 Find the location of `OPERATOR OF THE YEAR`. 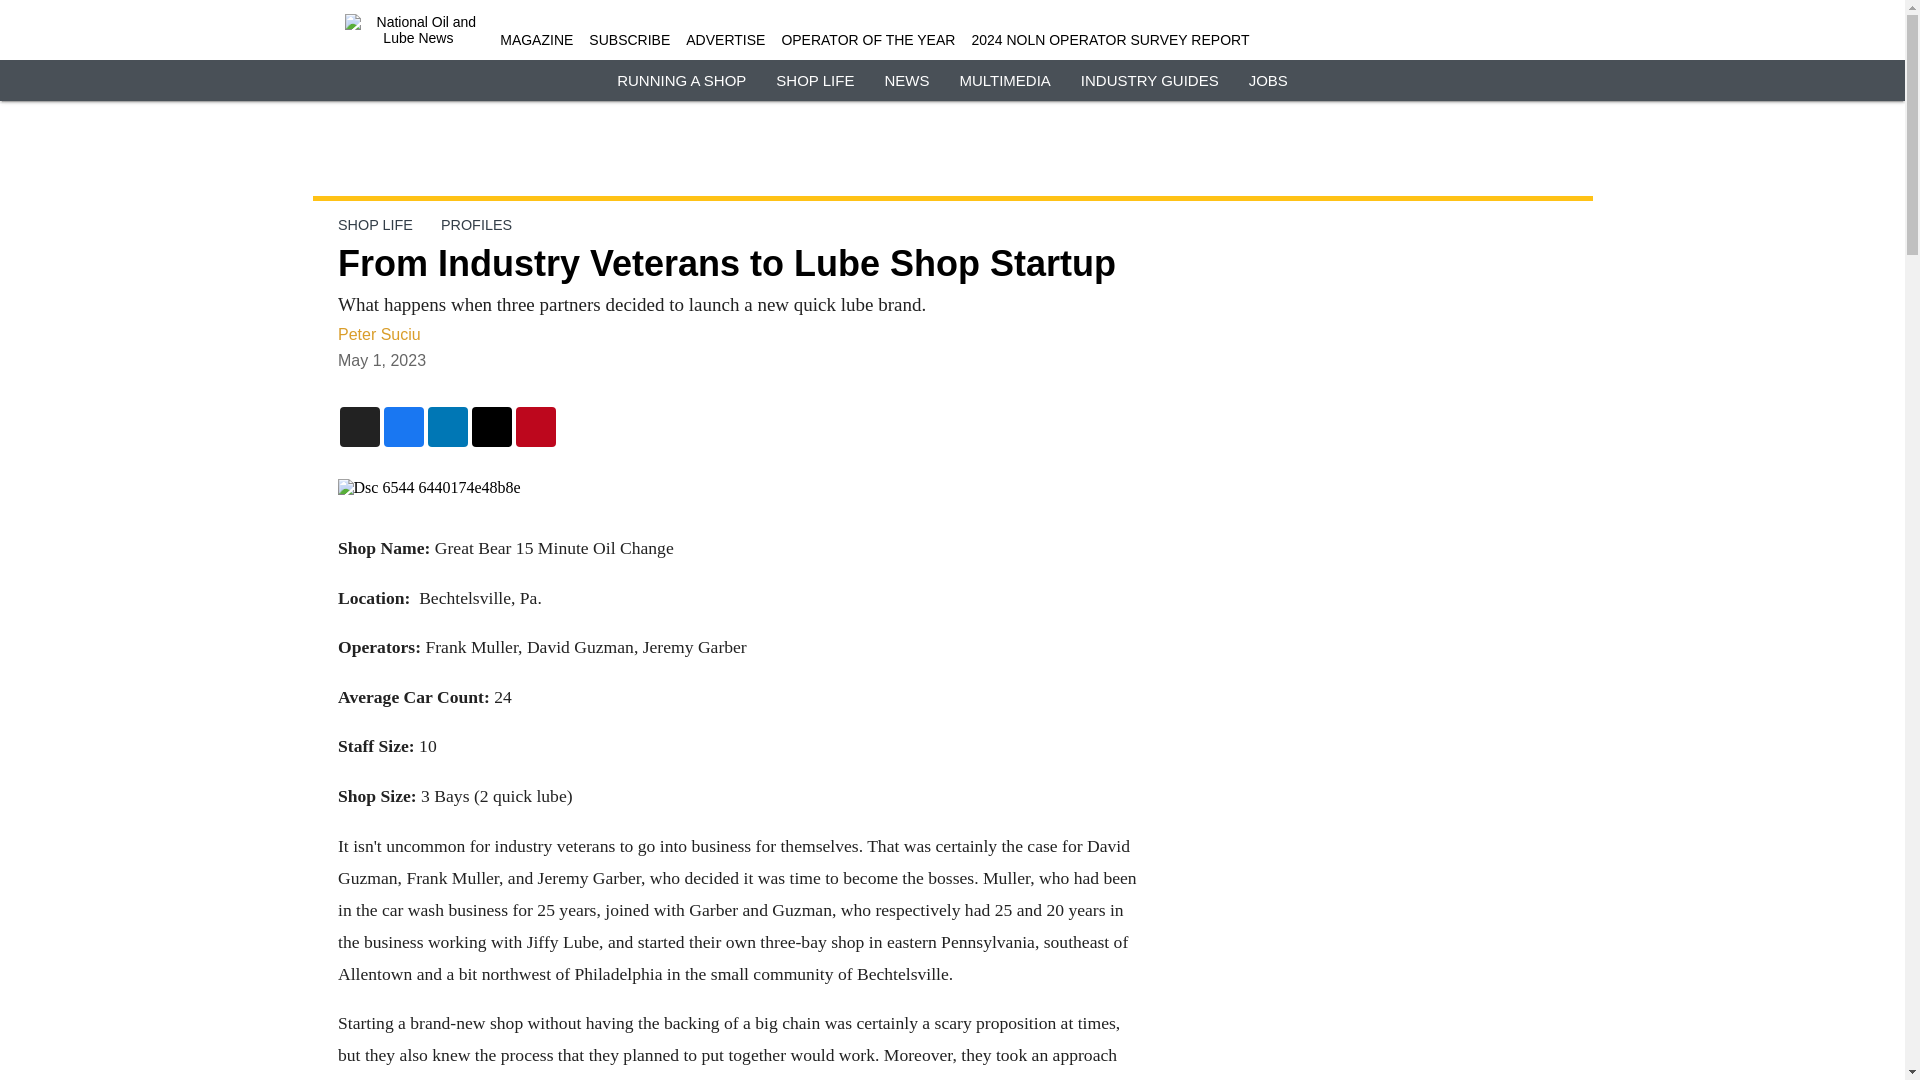

OPERATOR OF THE YEAR is located at coordinates (868, 40).